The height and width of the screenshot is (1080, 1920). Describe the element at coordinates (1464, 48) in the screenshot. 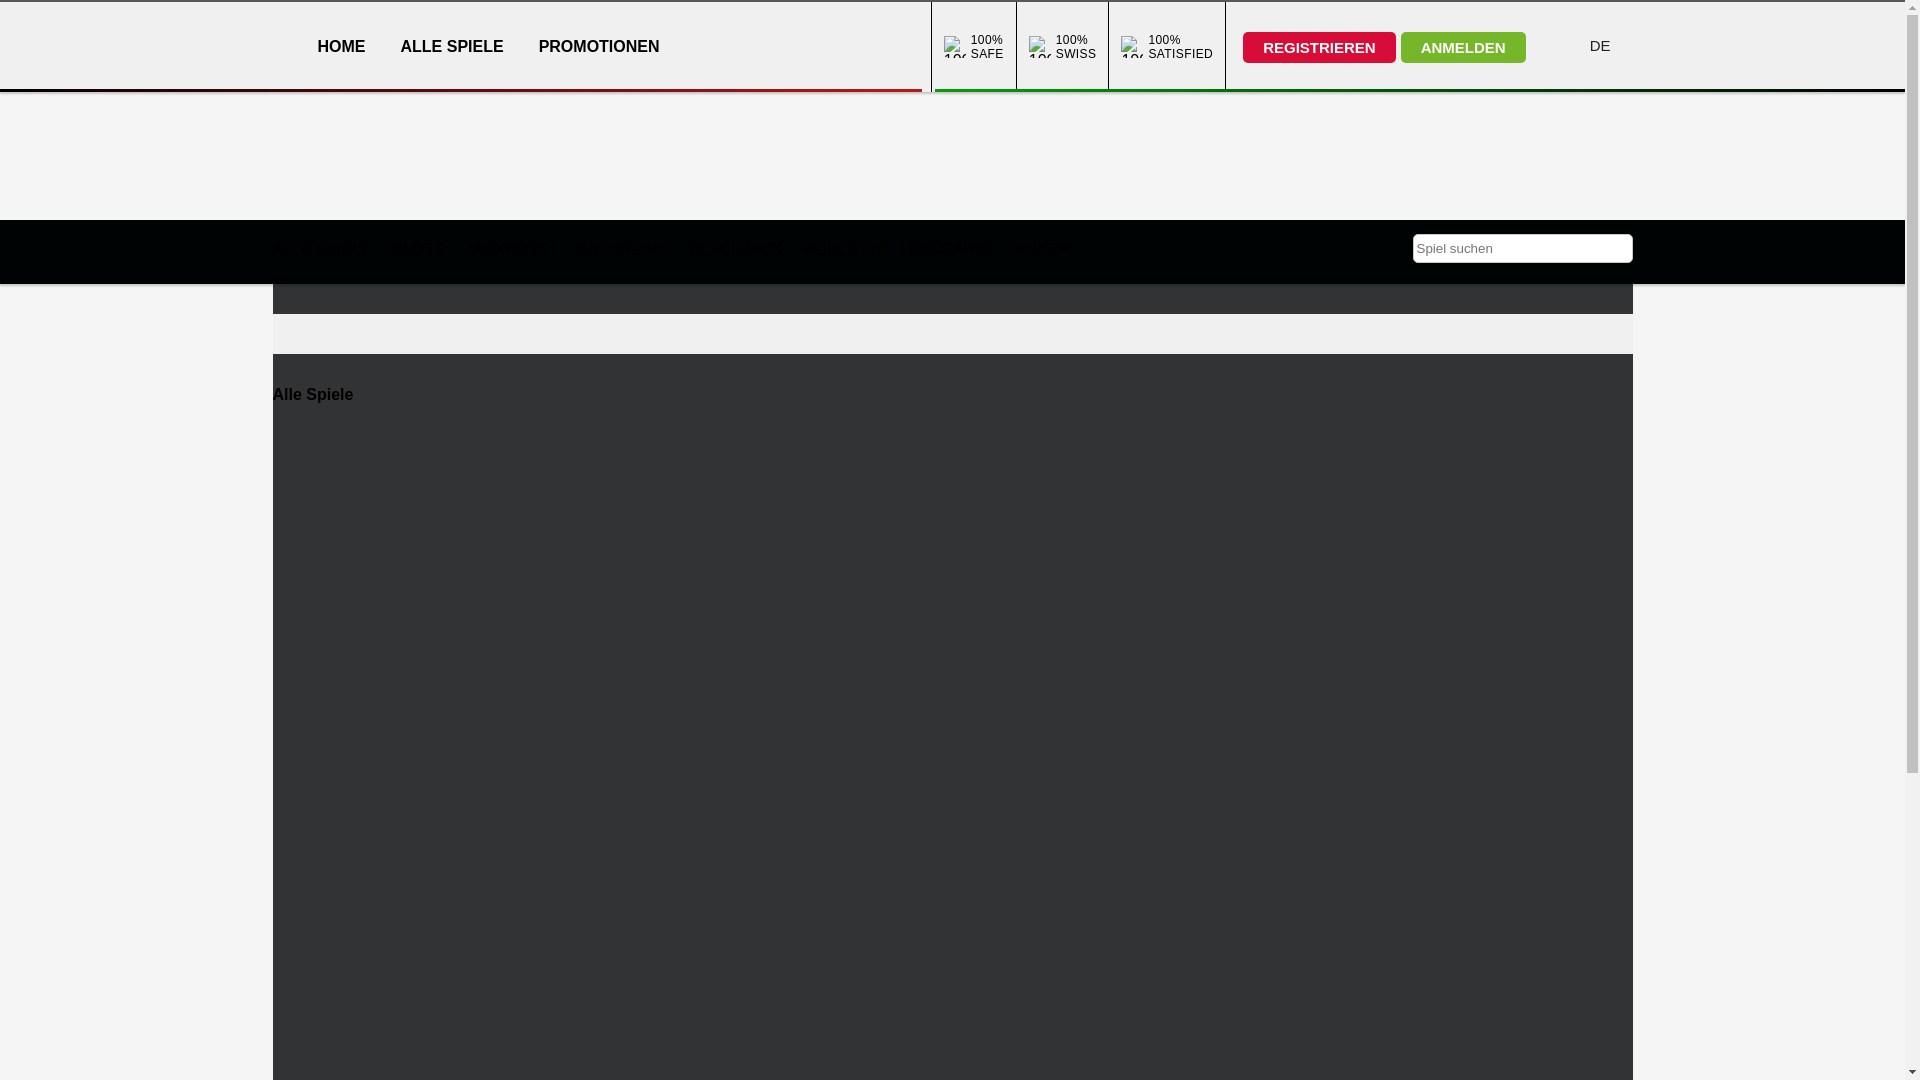

I see `ANMELDEN` at that location.